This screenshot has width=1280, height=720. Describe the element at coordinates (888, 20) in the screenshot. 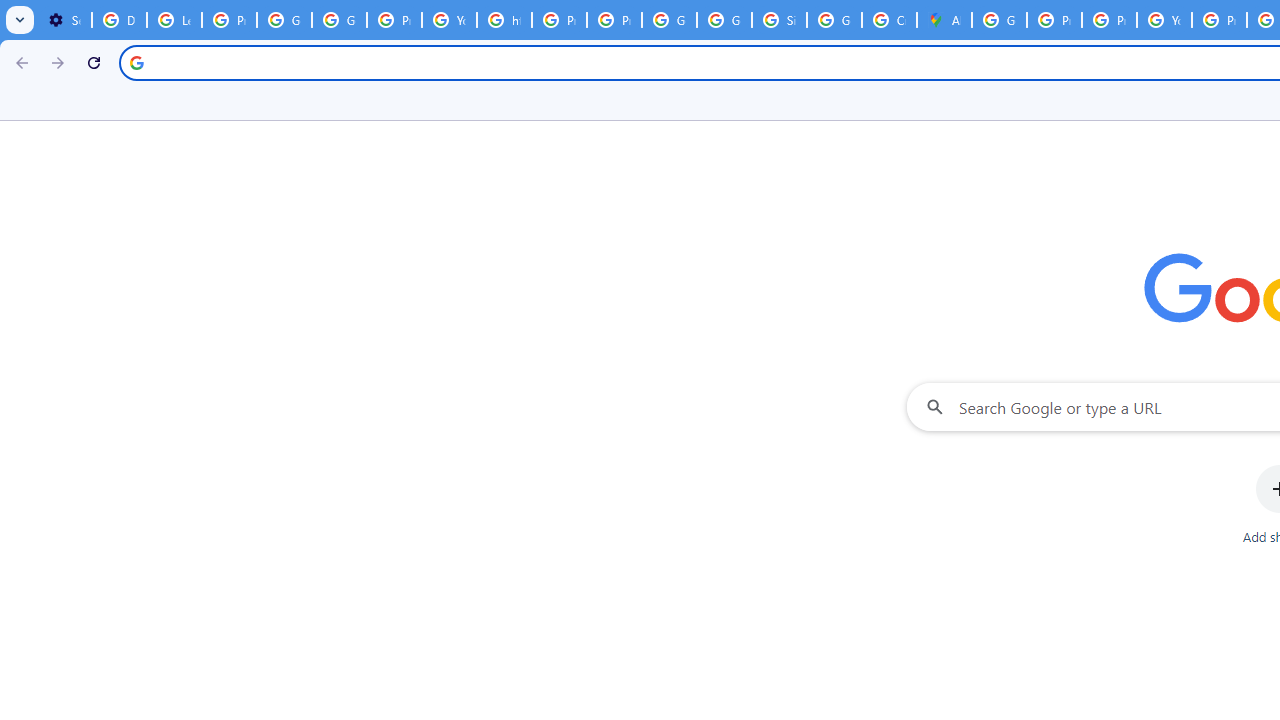

I see `Create your Google Account` at that location.